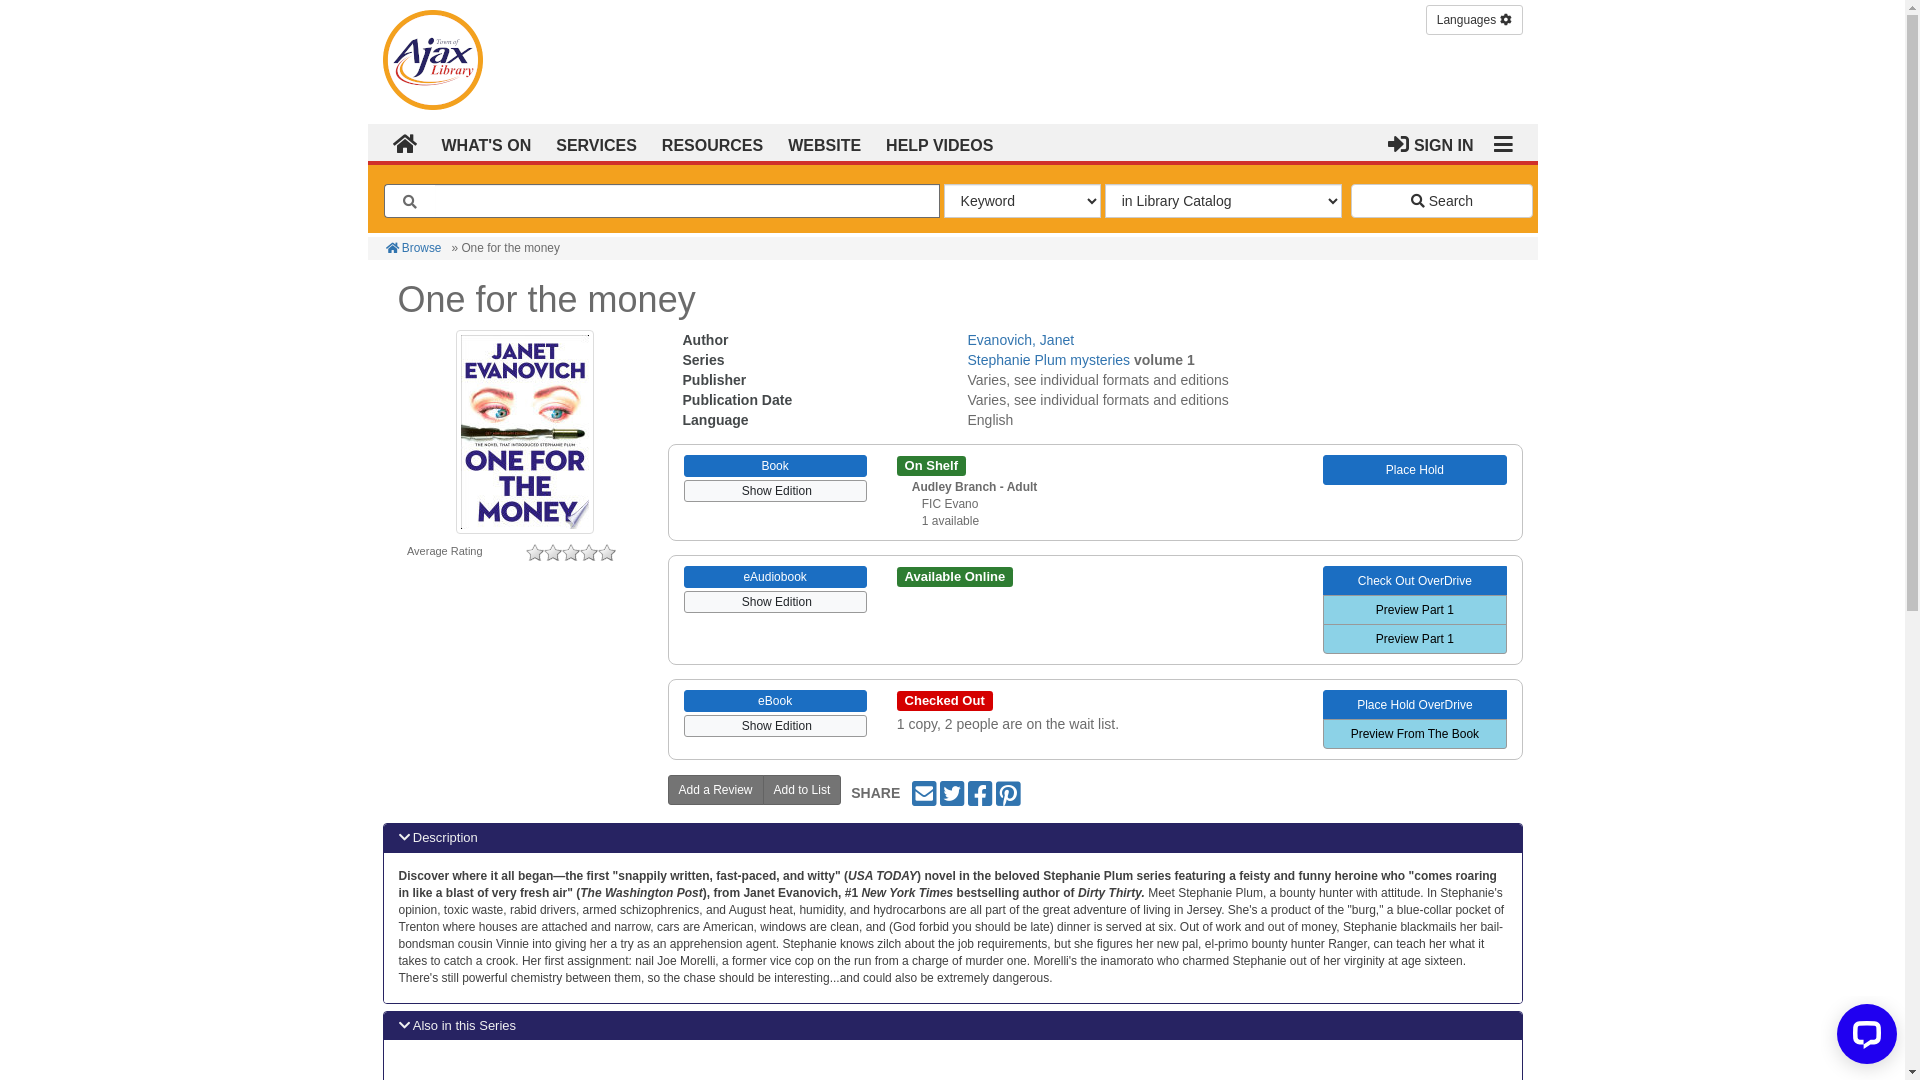 The height and width of the screenshot is (1080, 1920). I want to click on eBook, so click(776, 701).